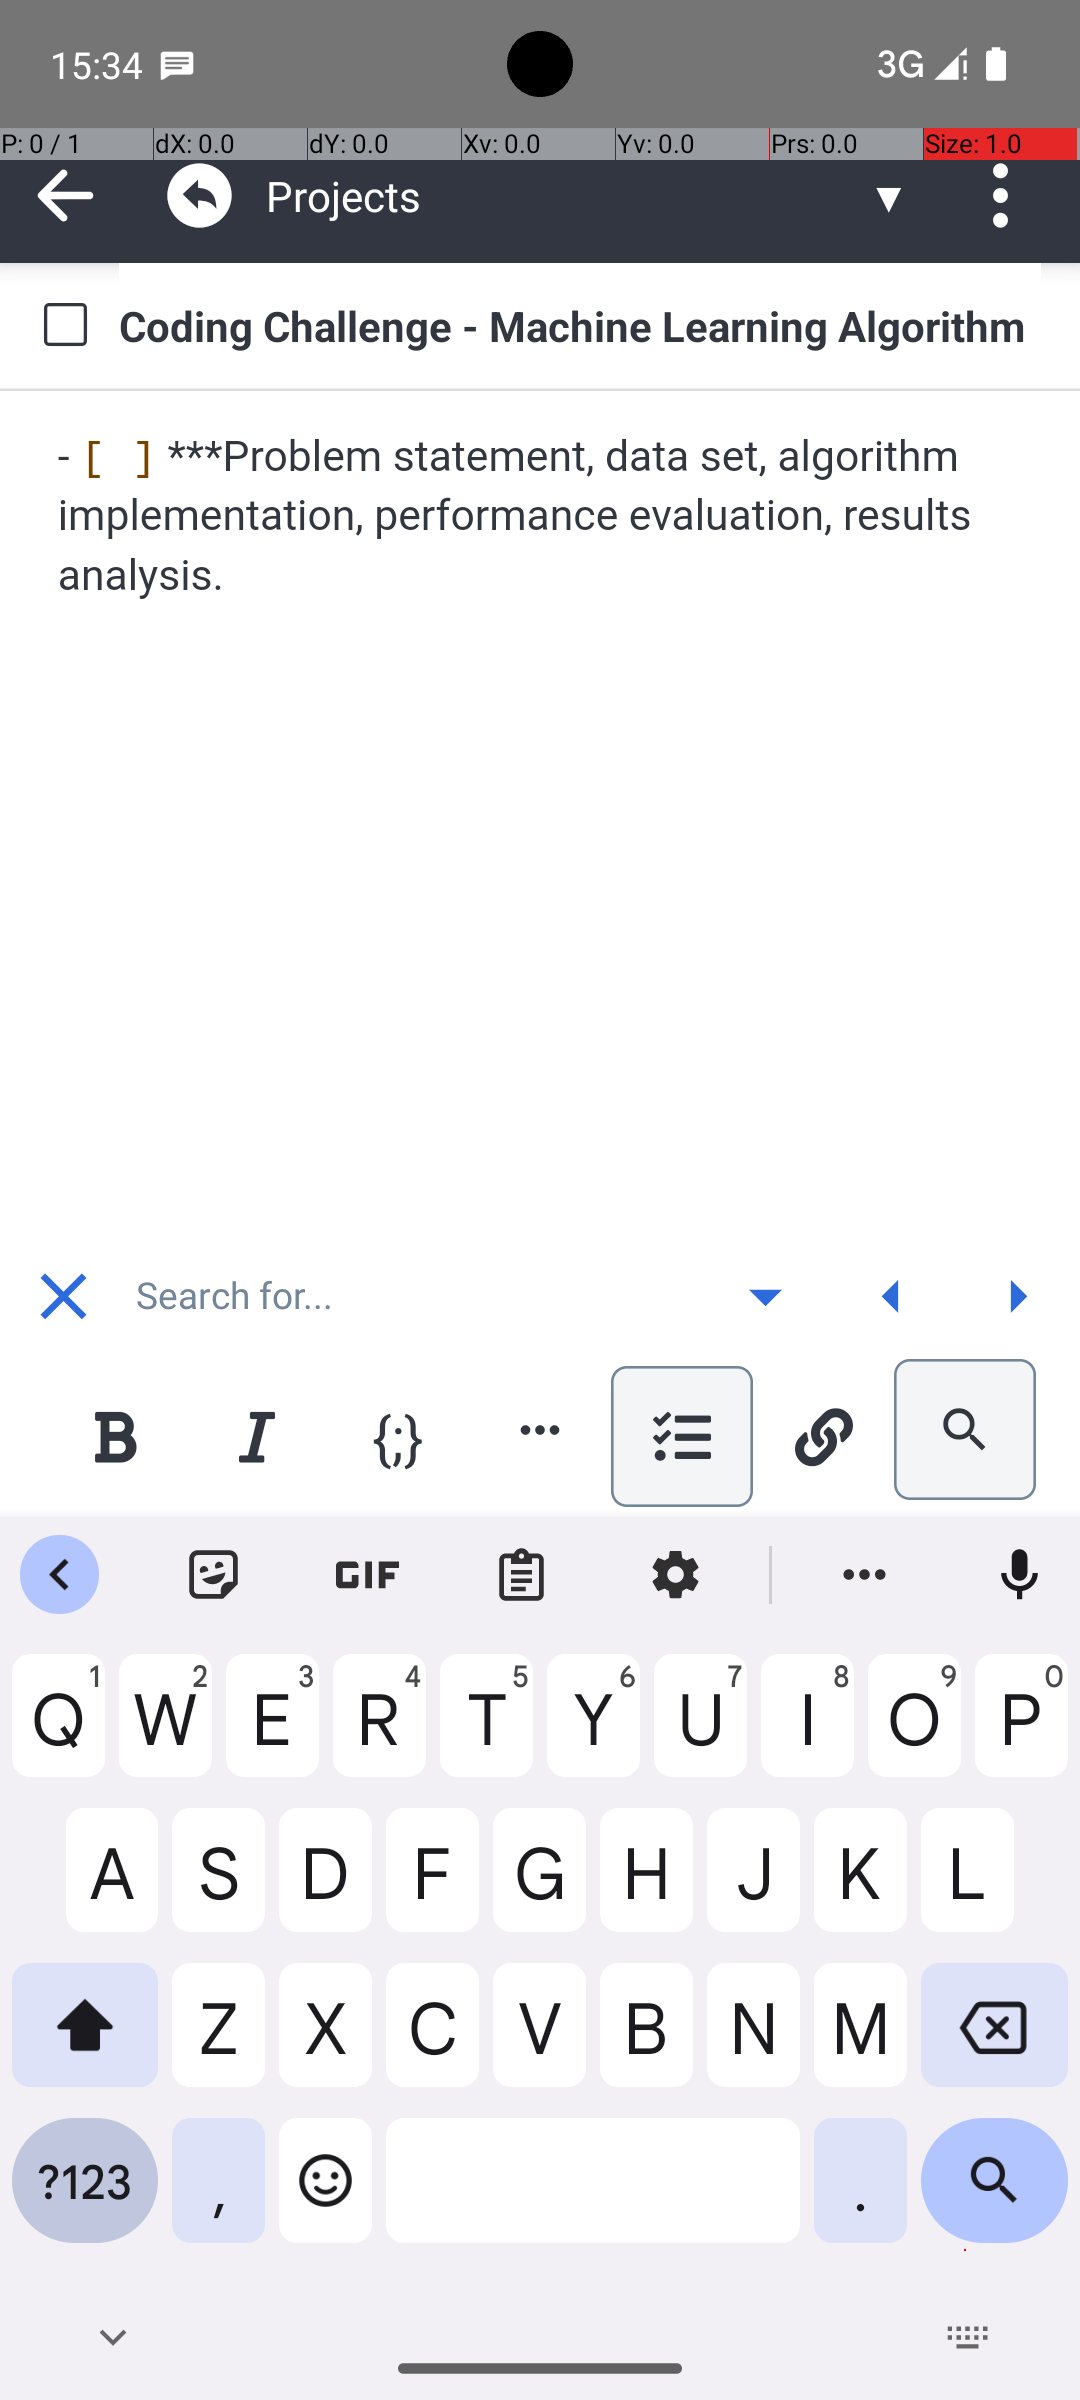 The height and width of the screenshot is (2400, 1080). Describe the element at coordinates (891, 1296) in the screenshot. I see `Previous match` at that location.